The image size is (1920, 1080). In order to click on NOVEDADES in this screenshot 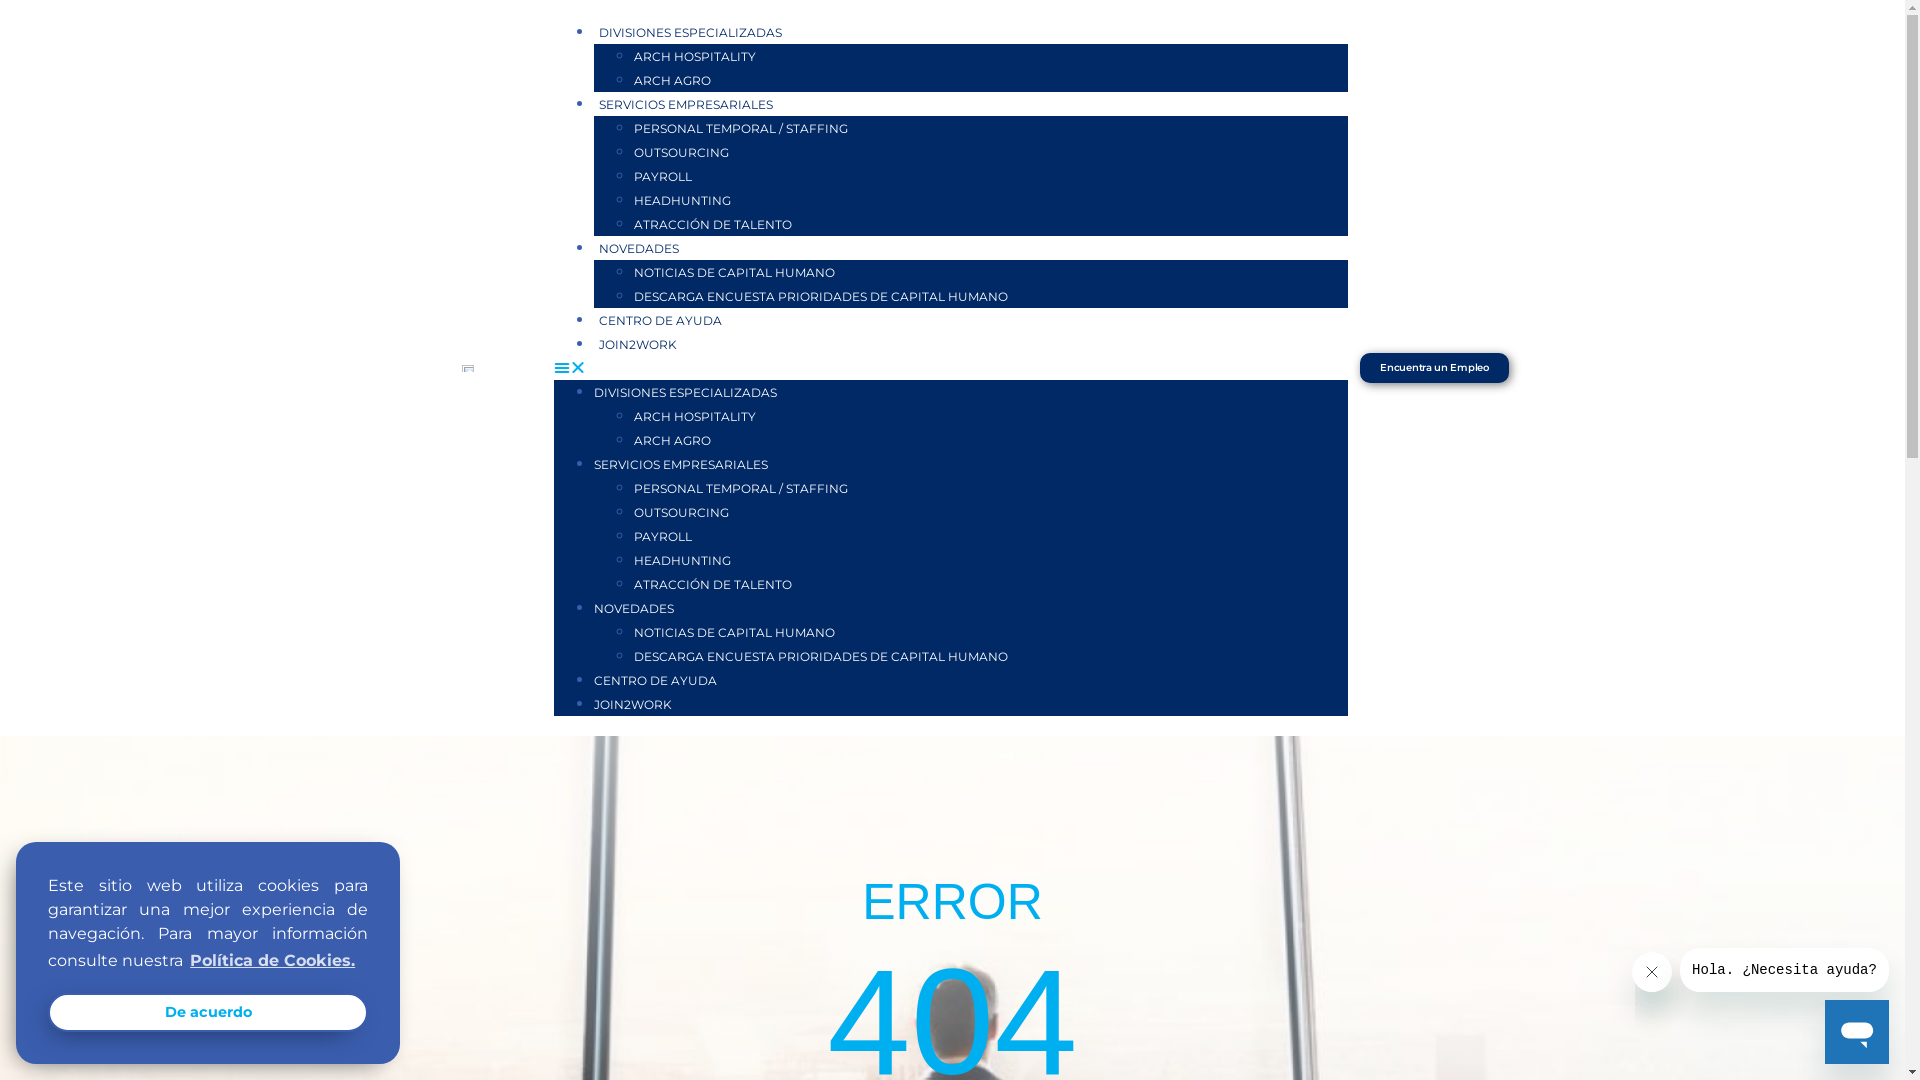, I will do `click(634, 608)`.